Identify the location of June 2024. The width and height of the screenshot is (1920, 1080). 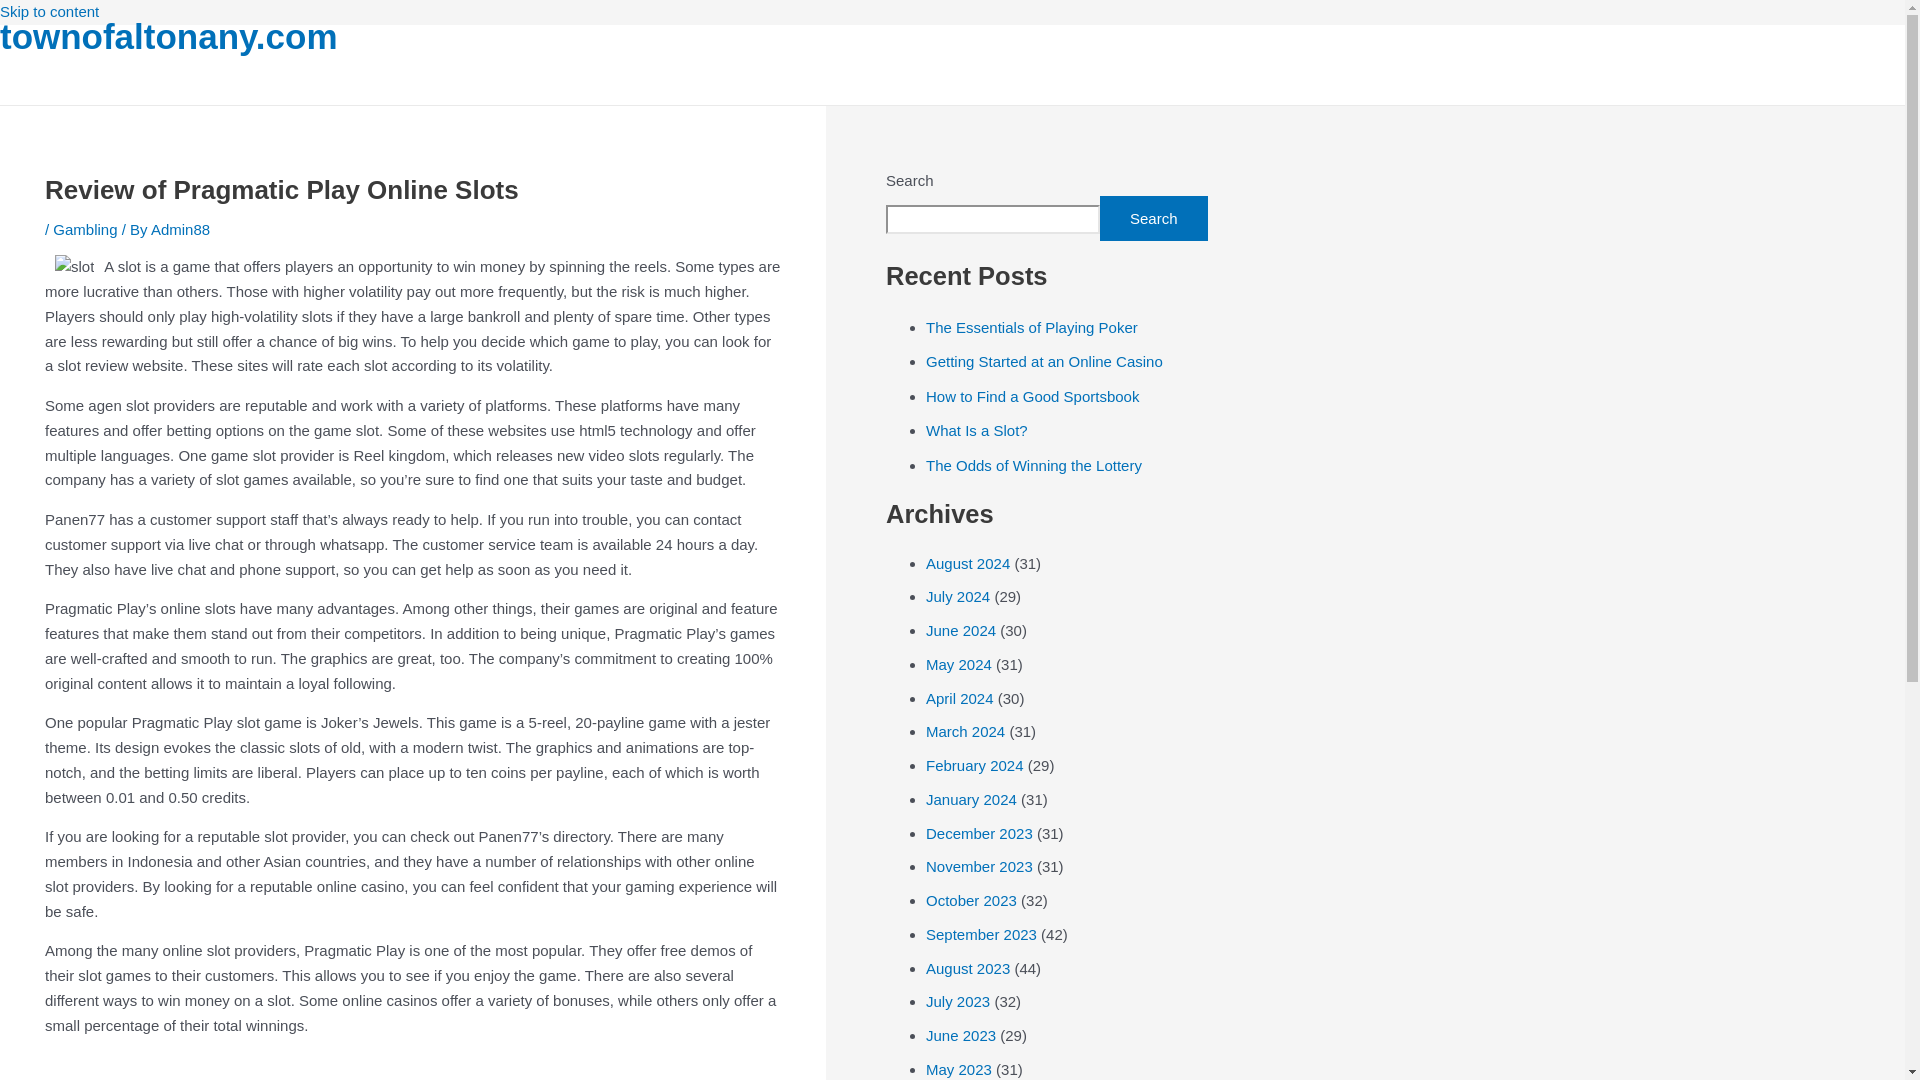
(960, 630).